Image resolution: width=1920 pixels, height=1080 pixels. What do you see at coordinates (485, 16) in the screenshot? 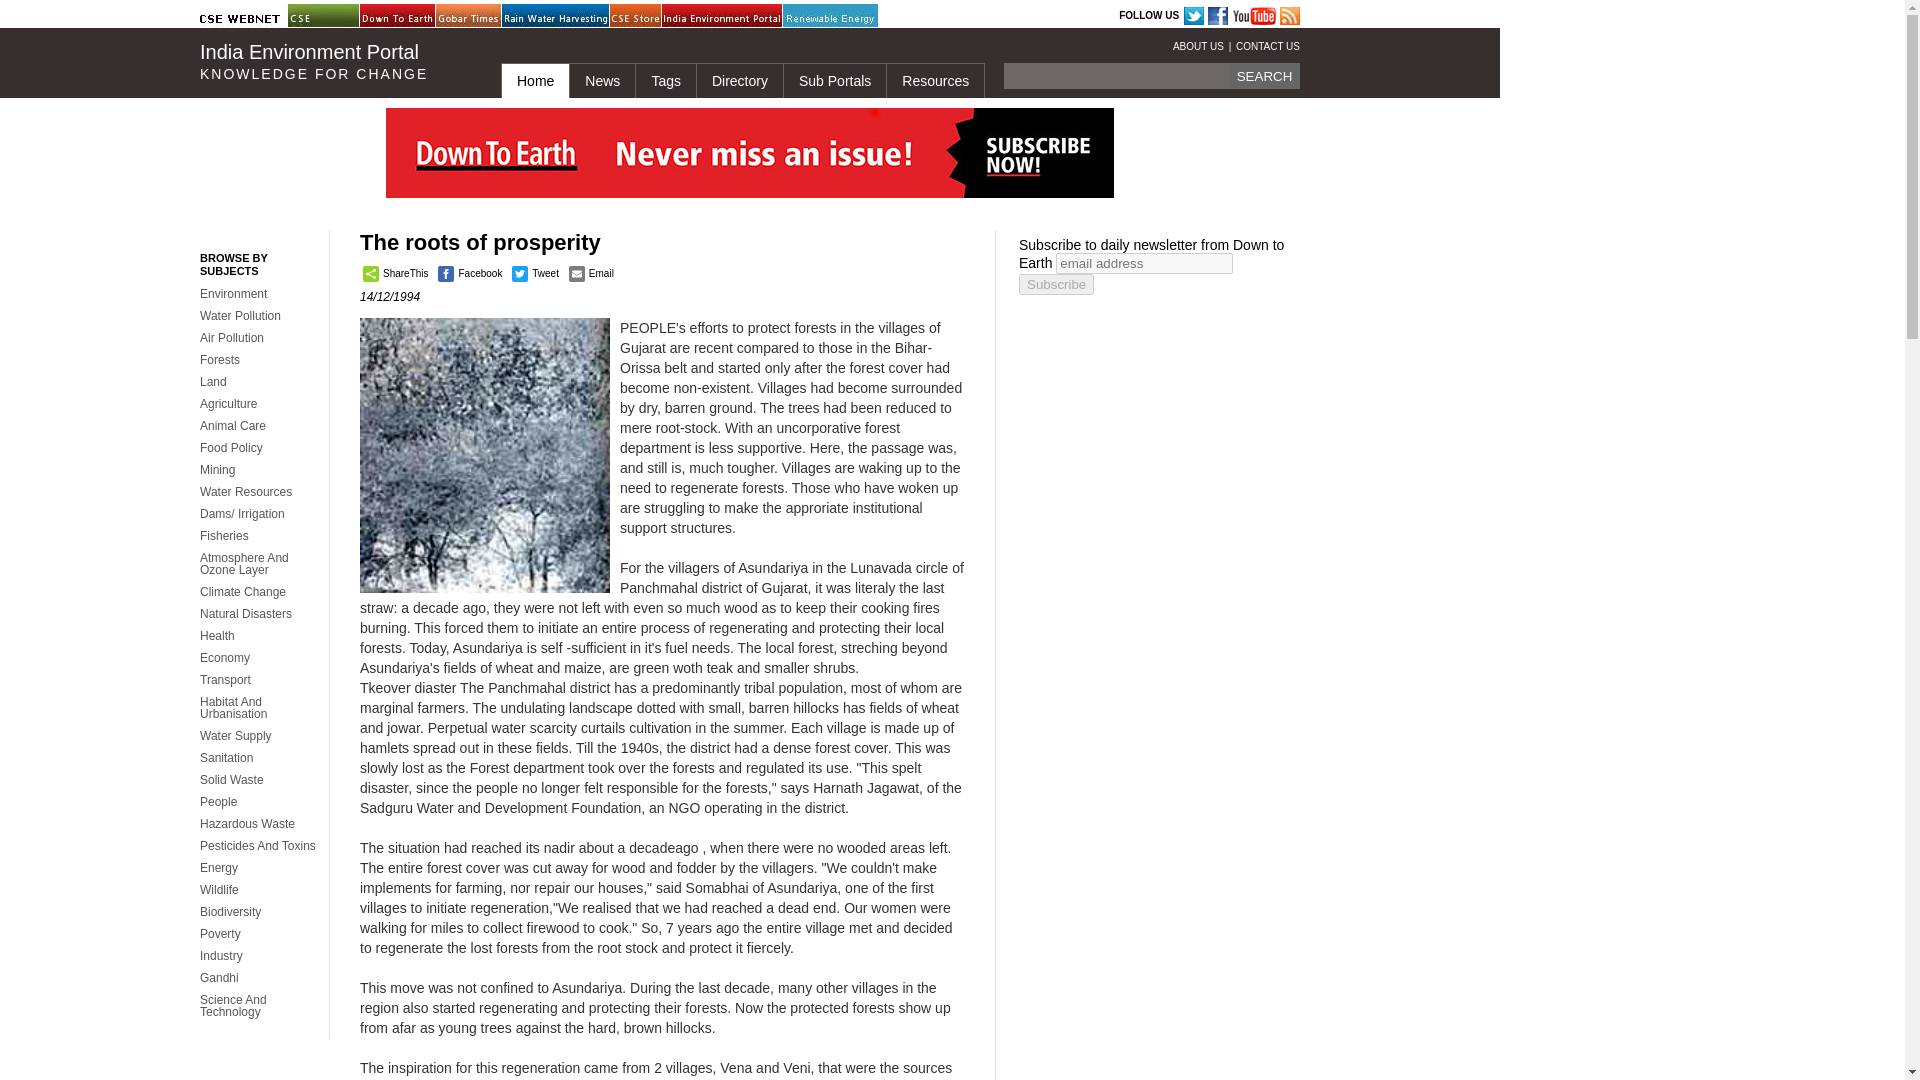
I see `Gobar Times` at bounding box center [485, 16].